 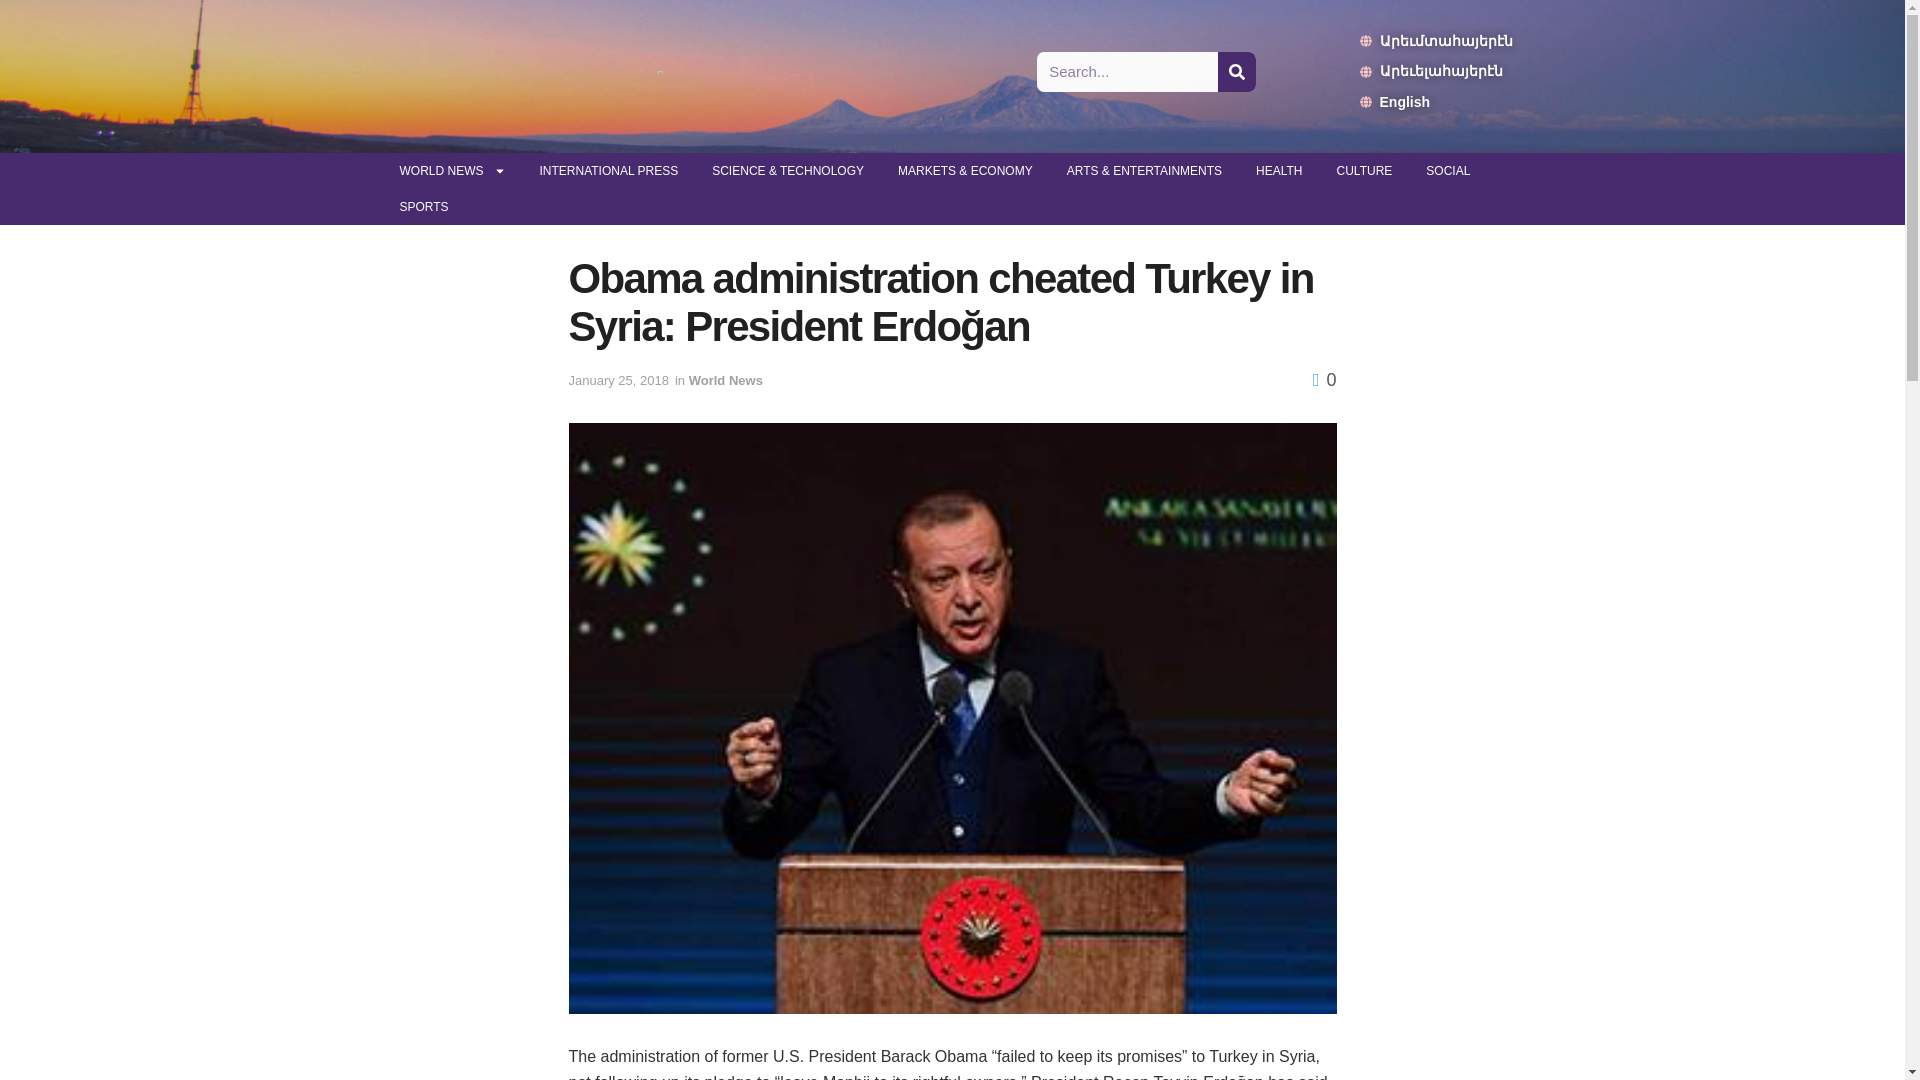 What do you see at coordinates (608, 171) in the screenshot?
I see `INTERNATIONAL PRESS` at bounding box center [608, 171].